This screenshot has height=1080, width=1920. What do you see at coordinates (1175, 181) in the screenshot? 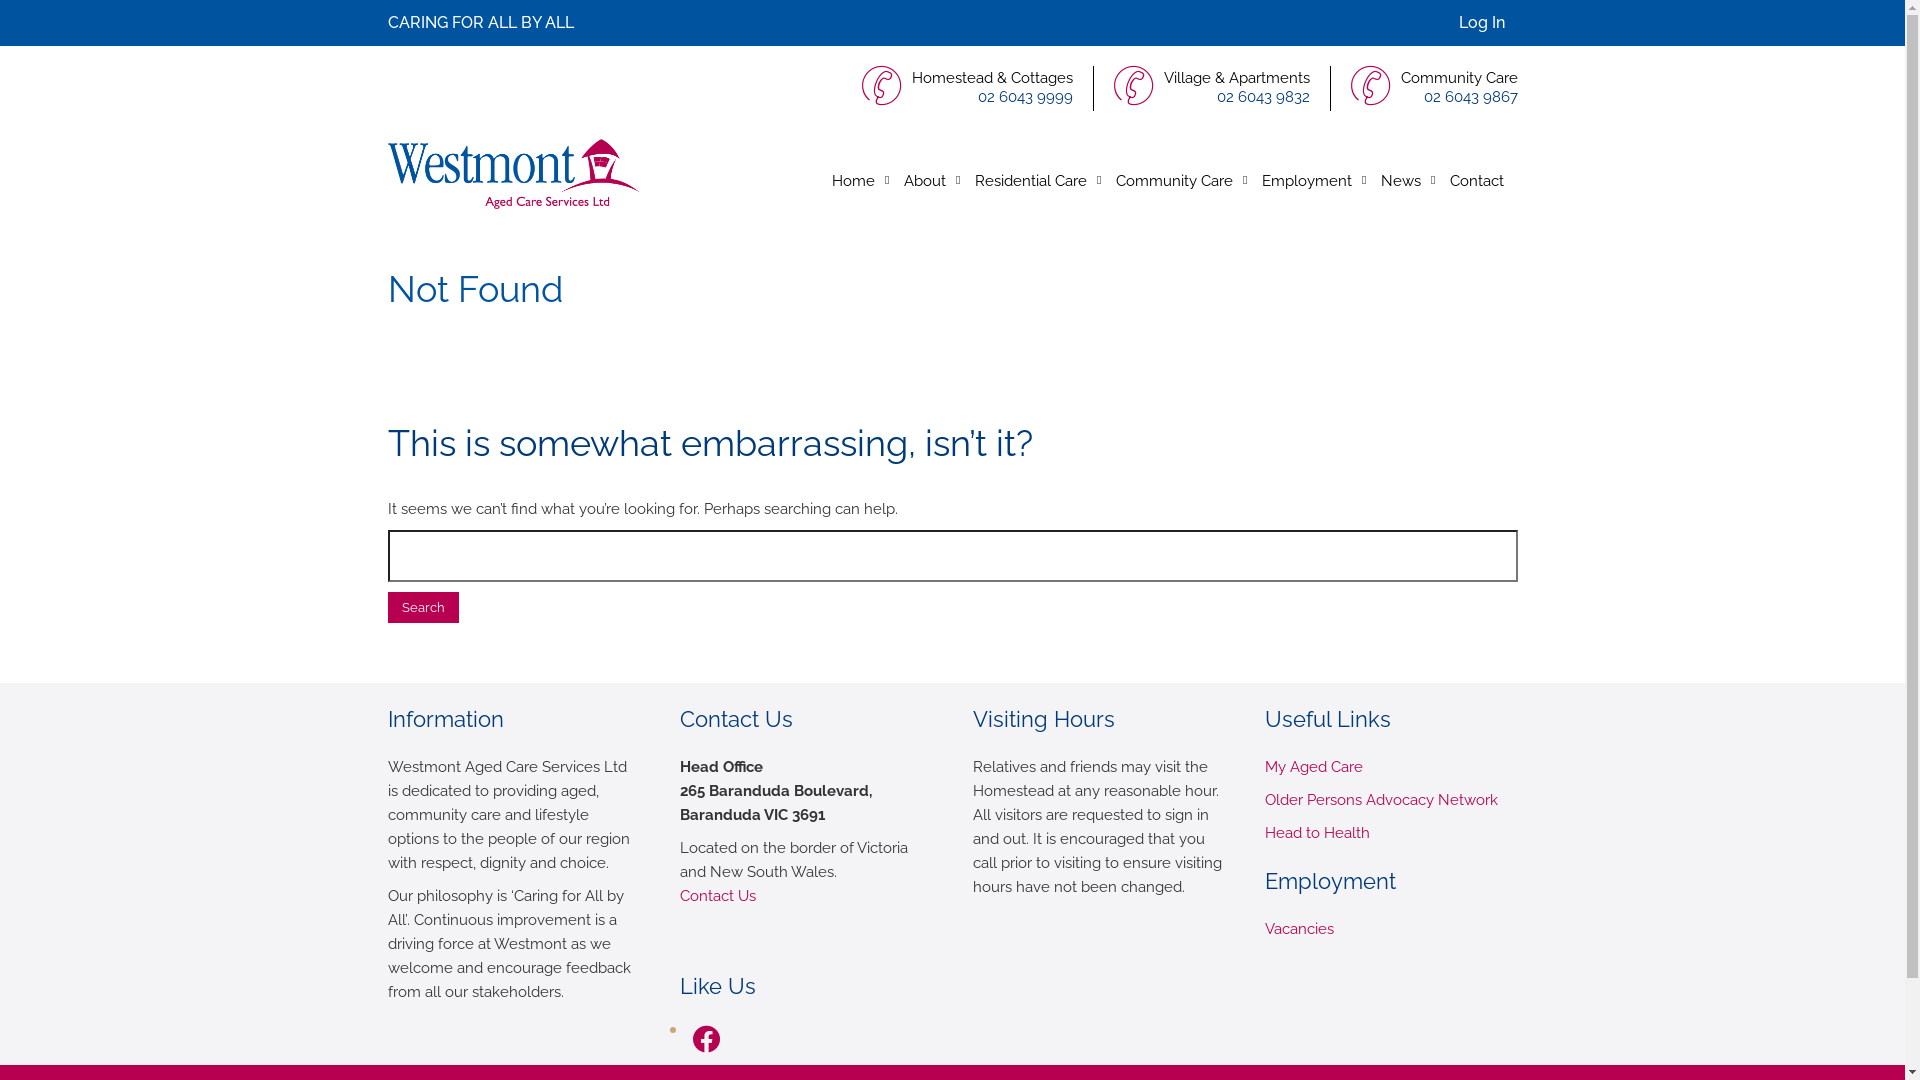
I see `Community Care` at bounding box center [1175, 181].